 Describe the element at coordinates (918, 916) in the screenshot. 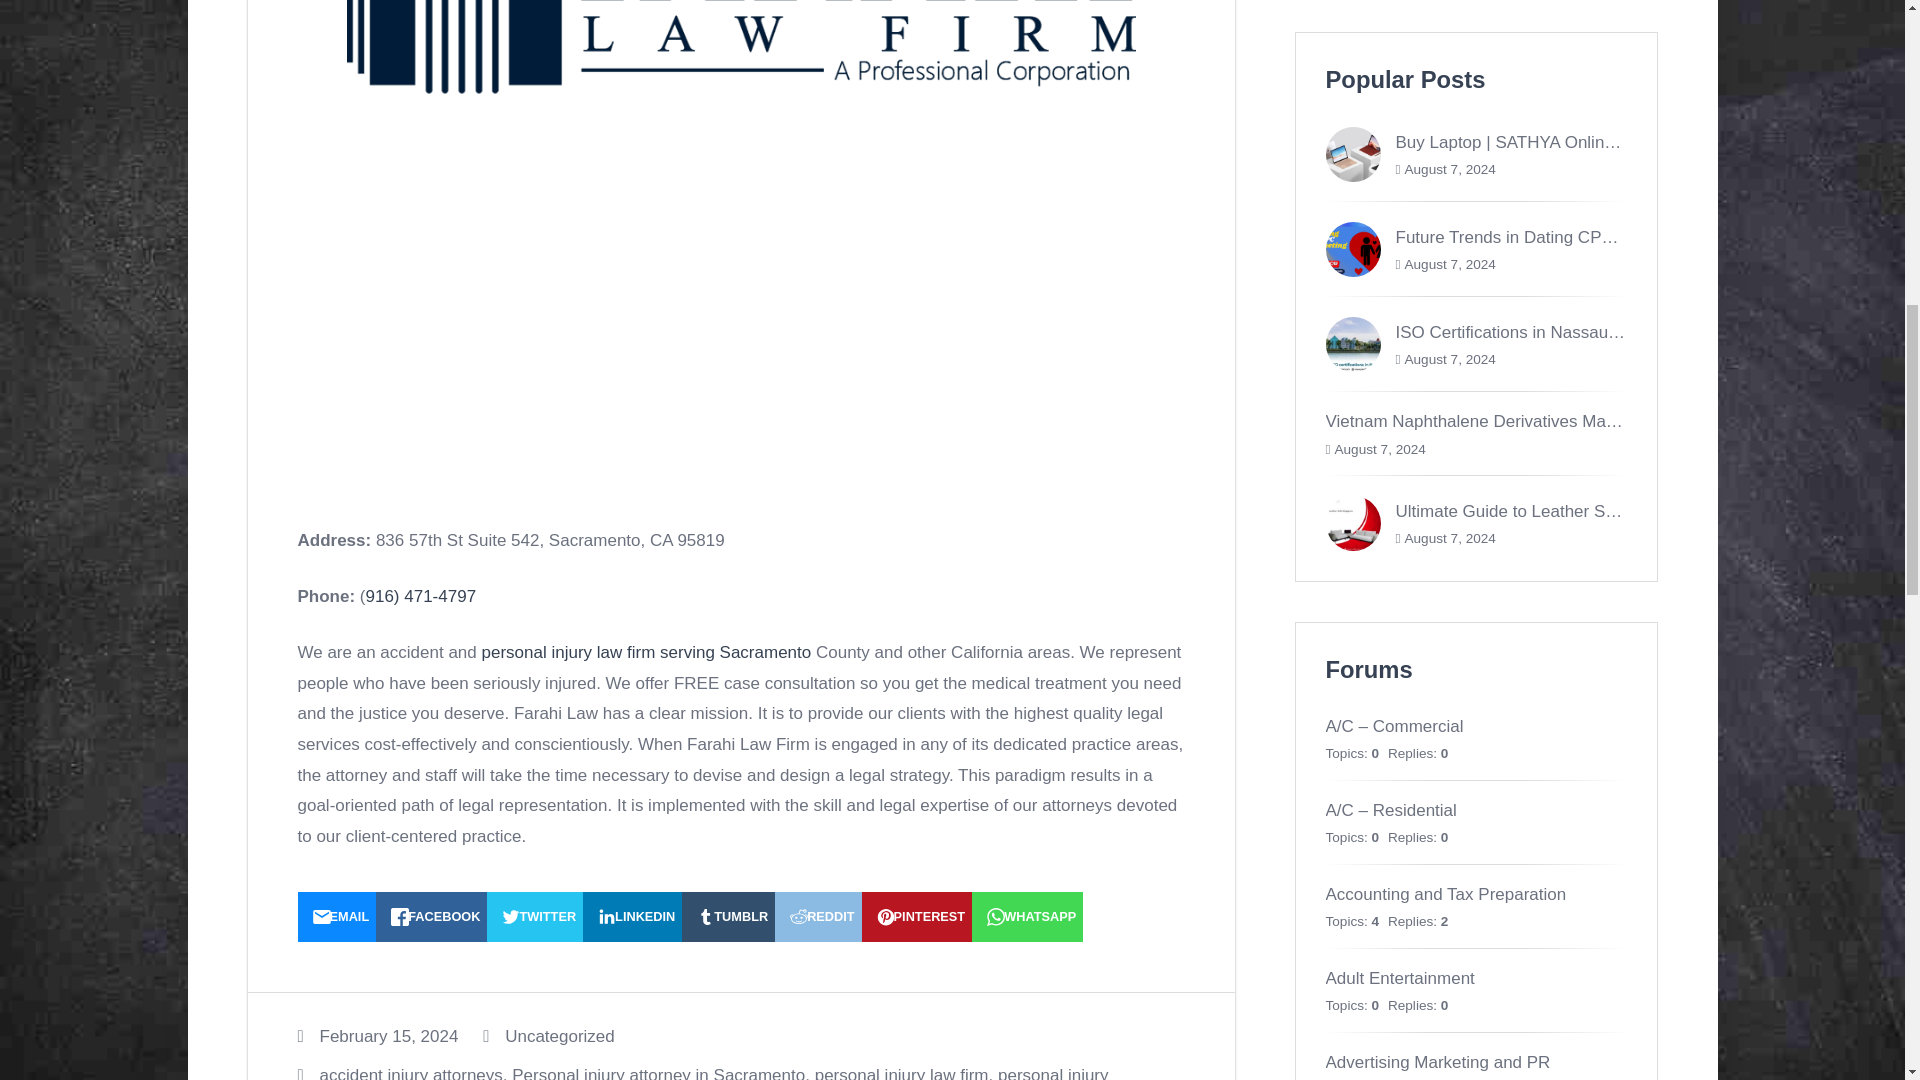

I see `PINTEREST` at that location.